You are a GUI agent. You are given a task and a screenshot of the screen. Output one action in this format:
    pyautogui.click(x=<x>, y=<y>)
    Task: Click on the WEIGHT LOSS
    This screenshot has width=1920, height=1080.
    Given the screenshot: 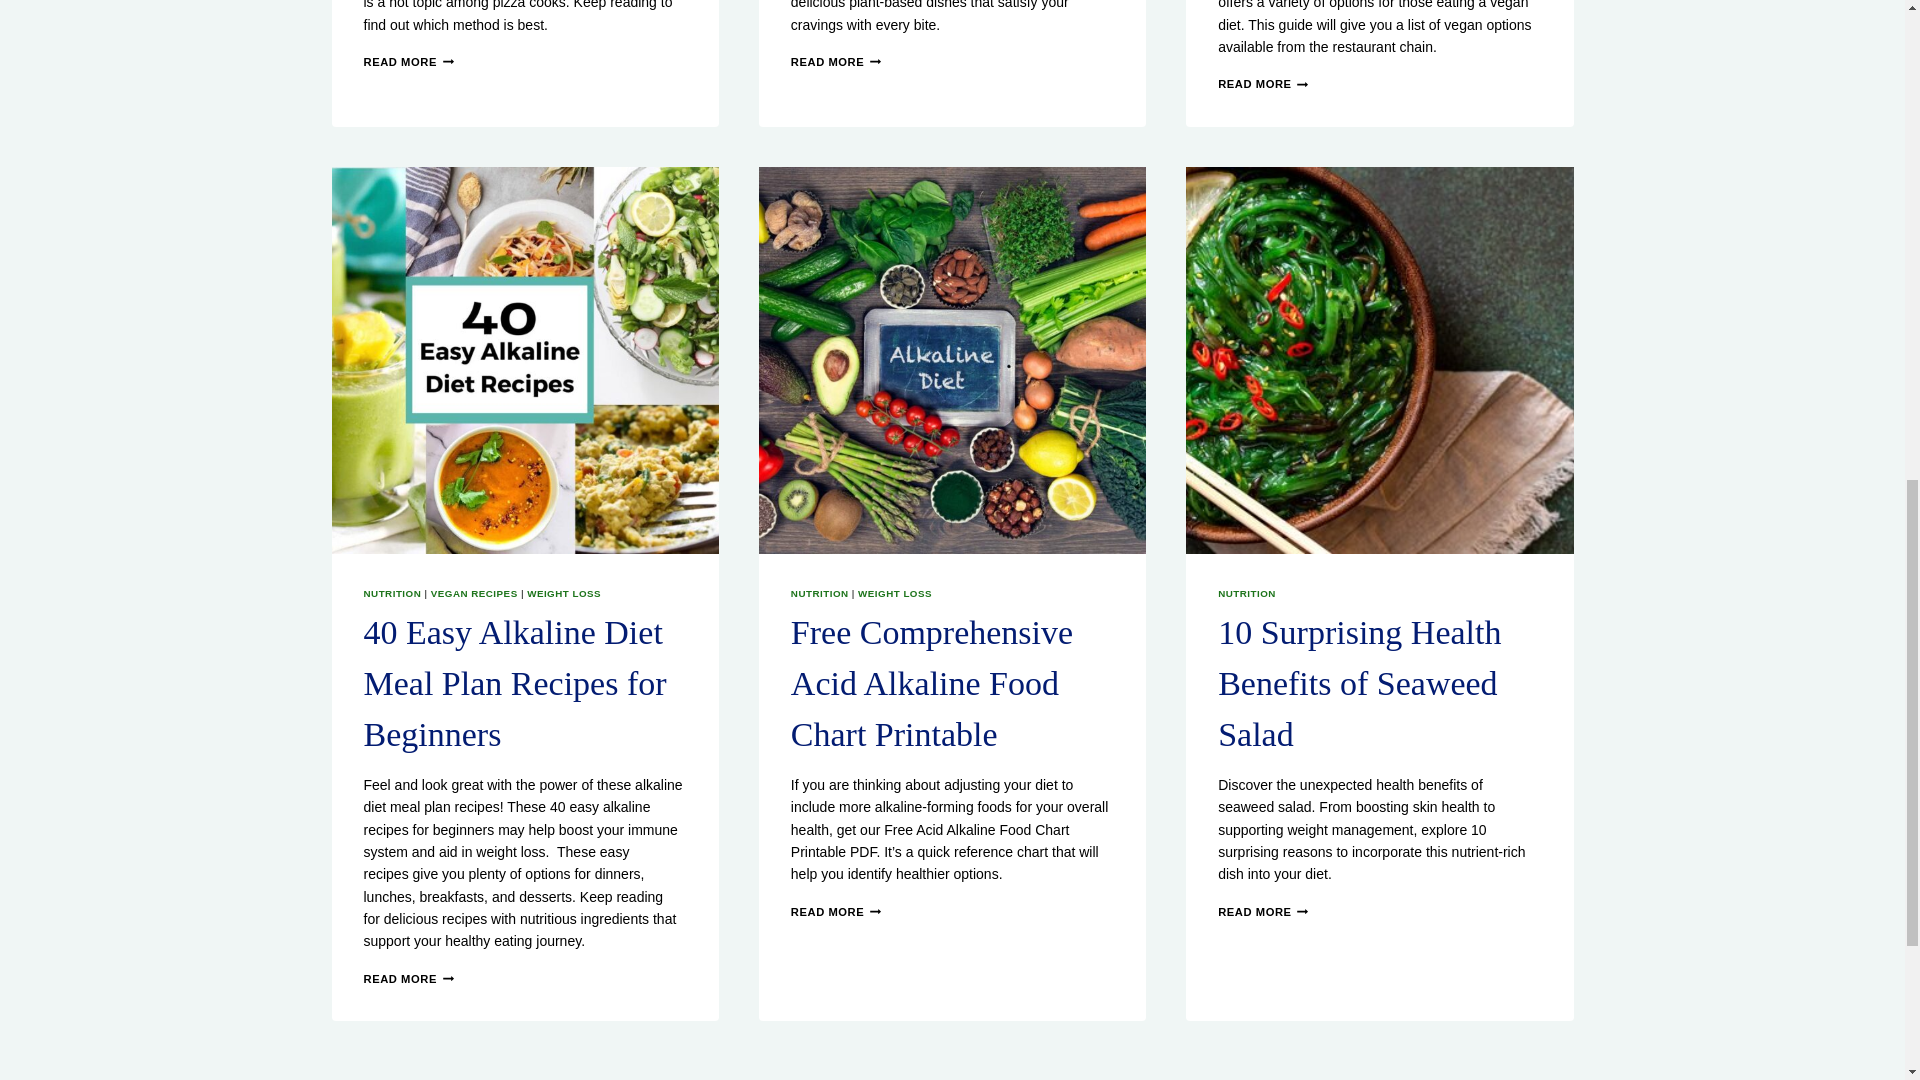 What is the action you would take?
    pyautogui.click(x=563, y=593)
    